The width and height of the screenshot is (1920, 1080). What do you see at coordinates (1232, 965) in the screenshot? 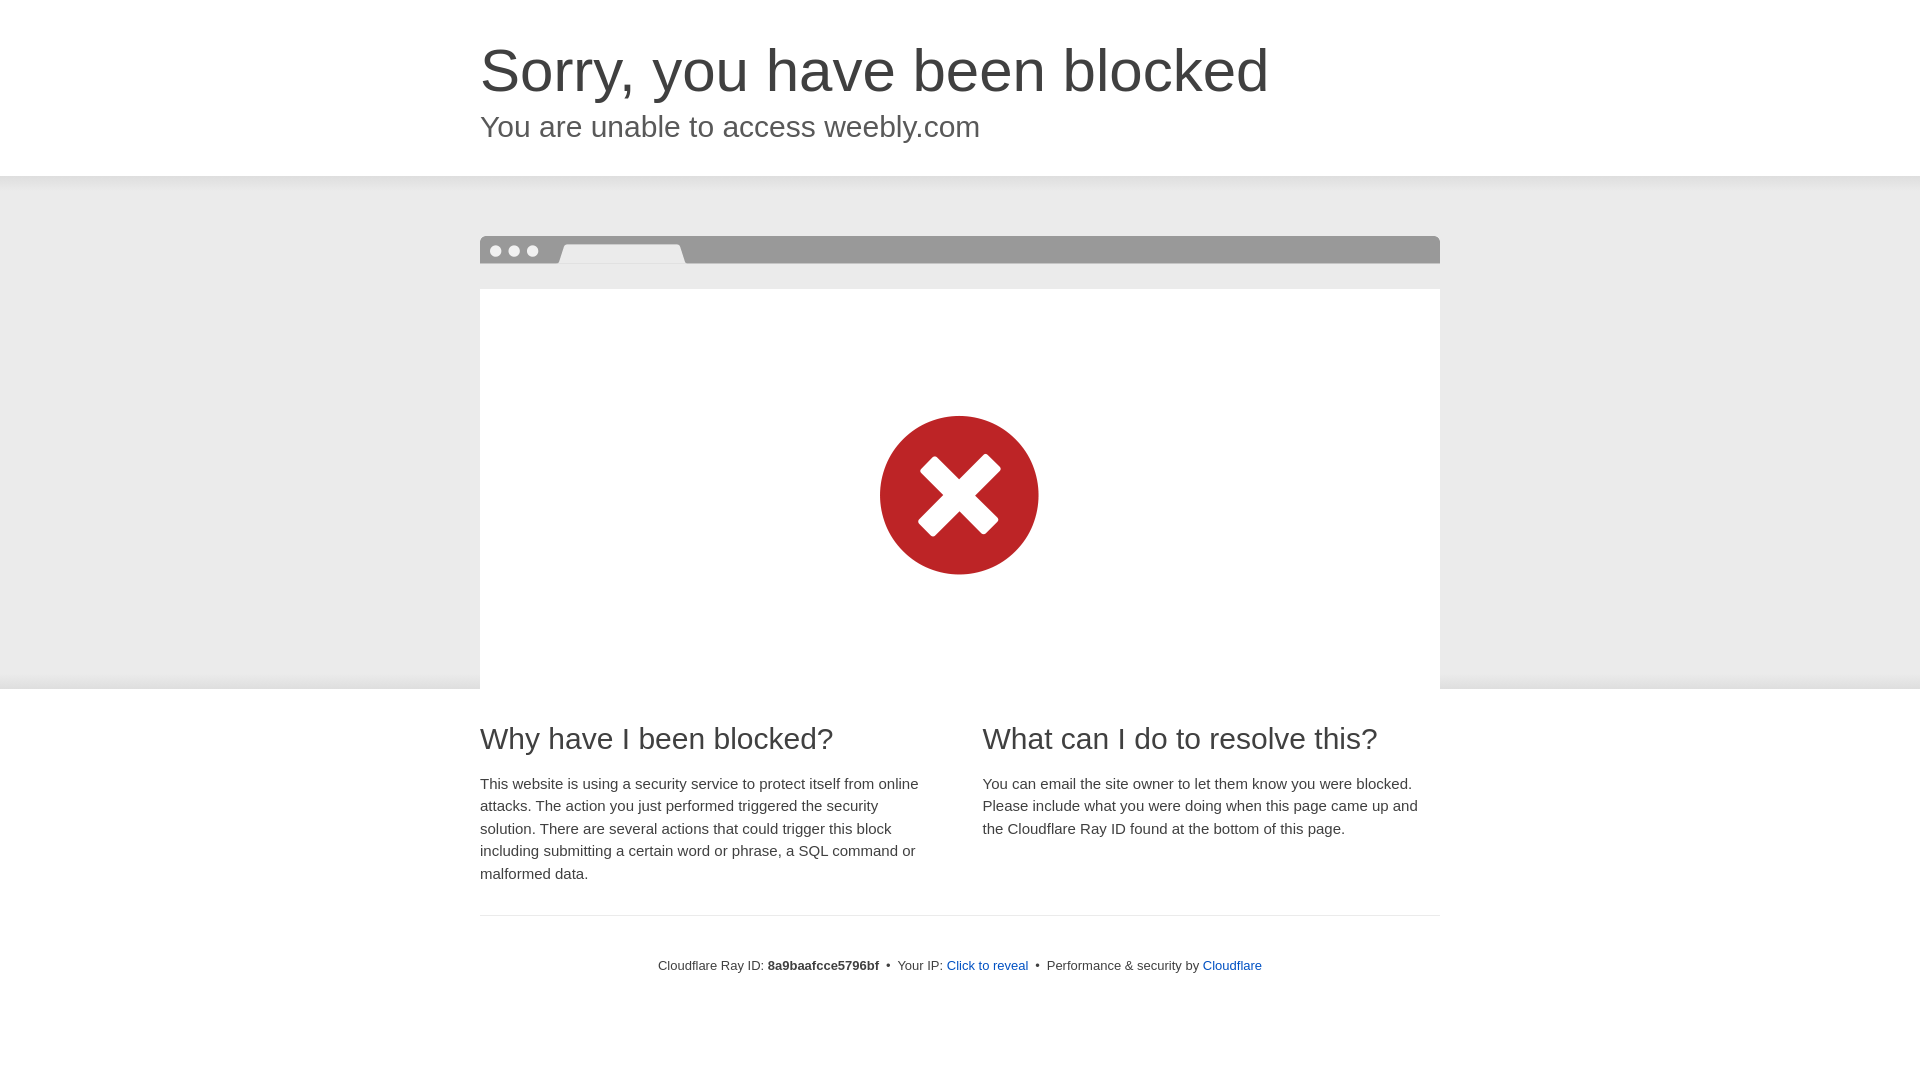
I see `Cloudflare` at bounding box center [1232, 965].